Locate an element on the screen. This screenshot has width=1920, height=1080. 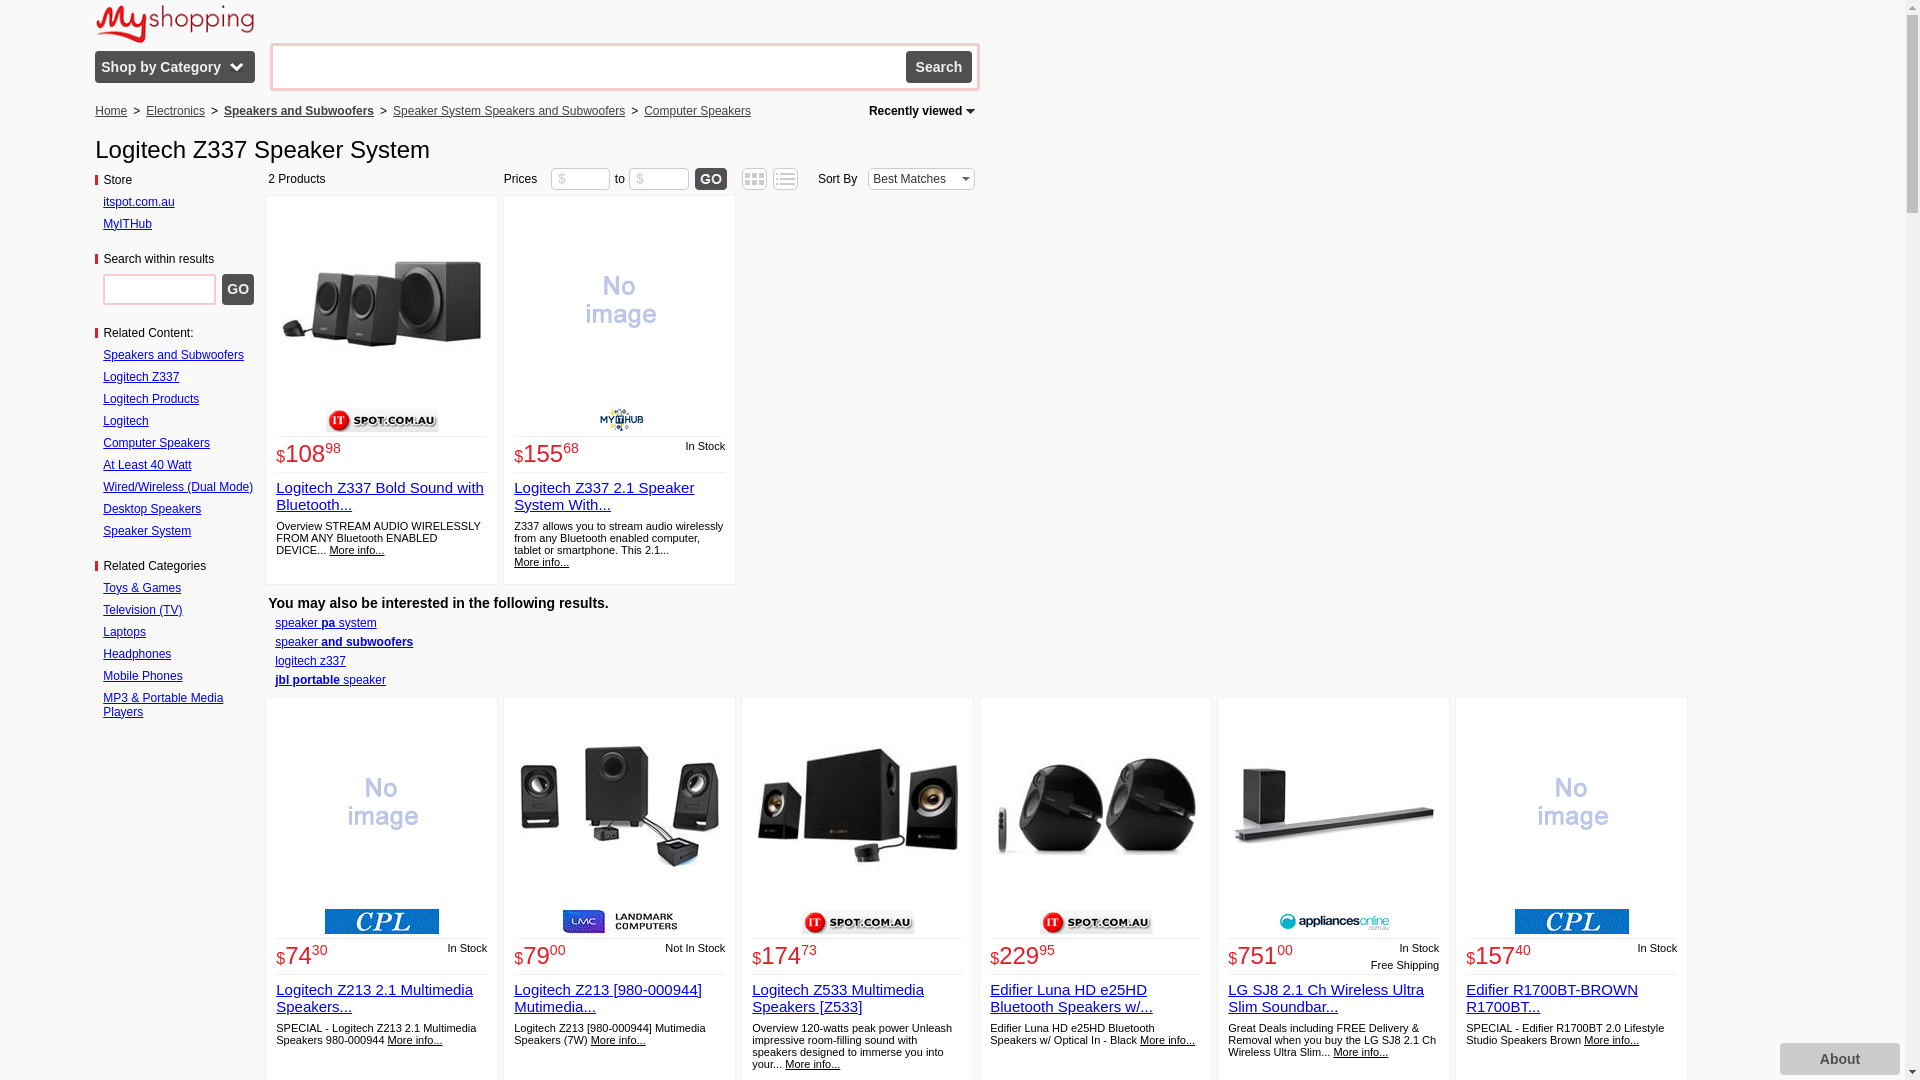
Wired/Wireless (Dual Mode) is located at coordinates (178, 487).